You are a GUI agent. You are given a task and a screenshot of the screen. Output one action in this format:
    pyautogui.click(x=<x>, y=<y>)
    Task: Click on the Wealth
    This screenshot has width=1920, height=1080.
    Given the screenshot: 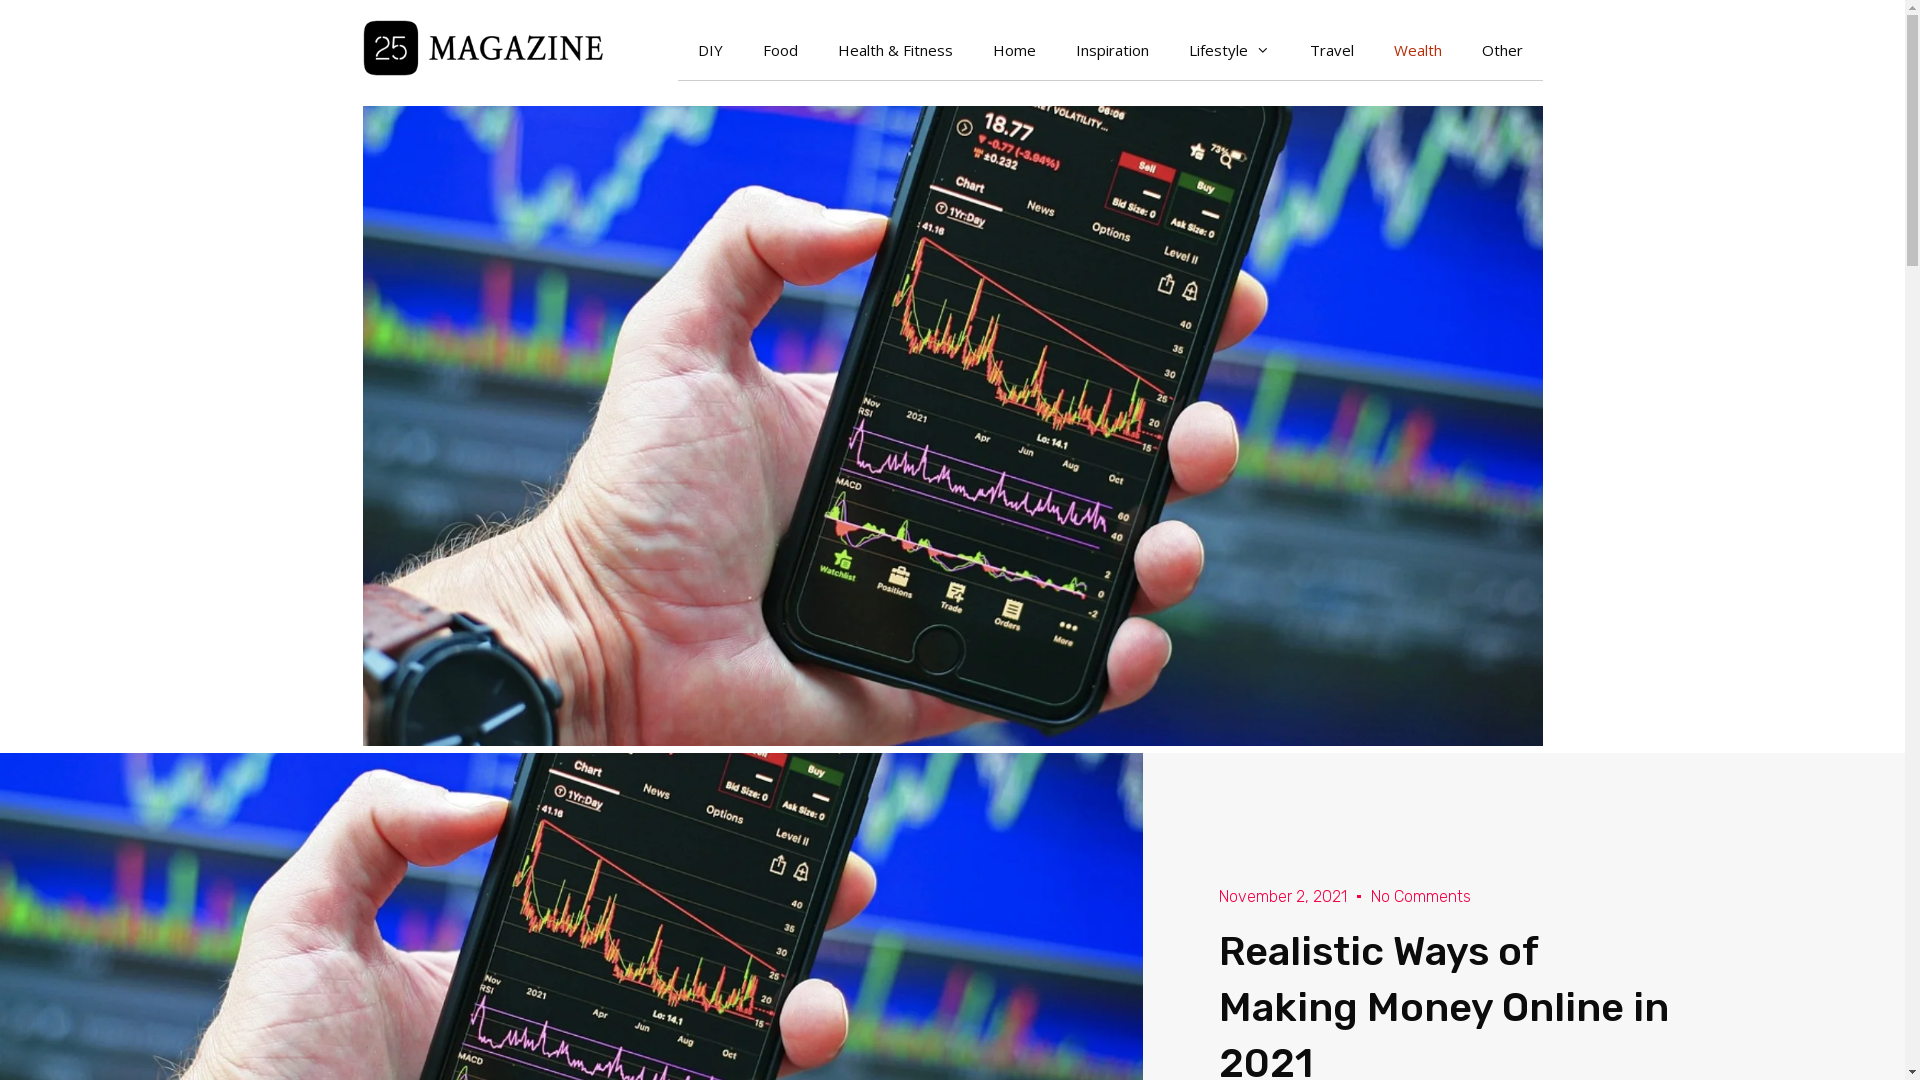 What is the action you would take?
    pyautogui.click(x=1418, y=50)
    